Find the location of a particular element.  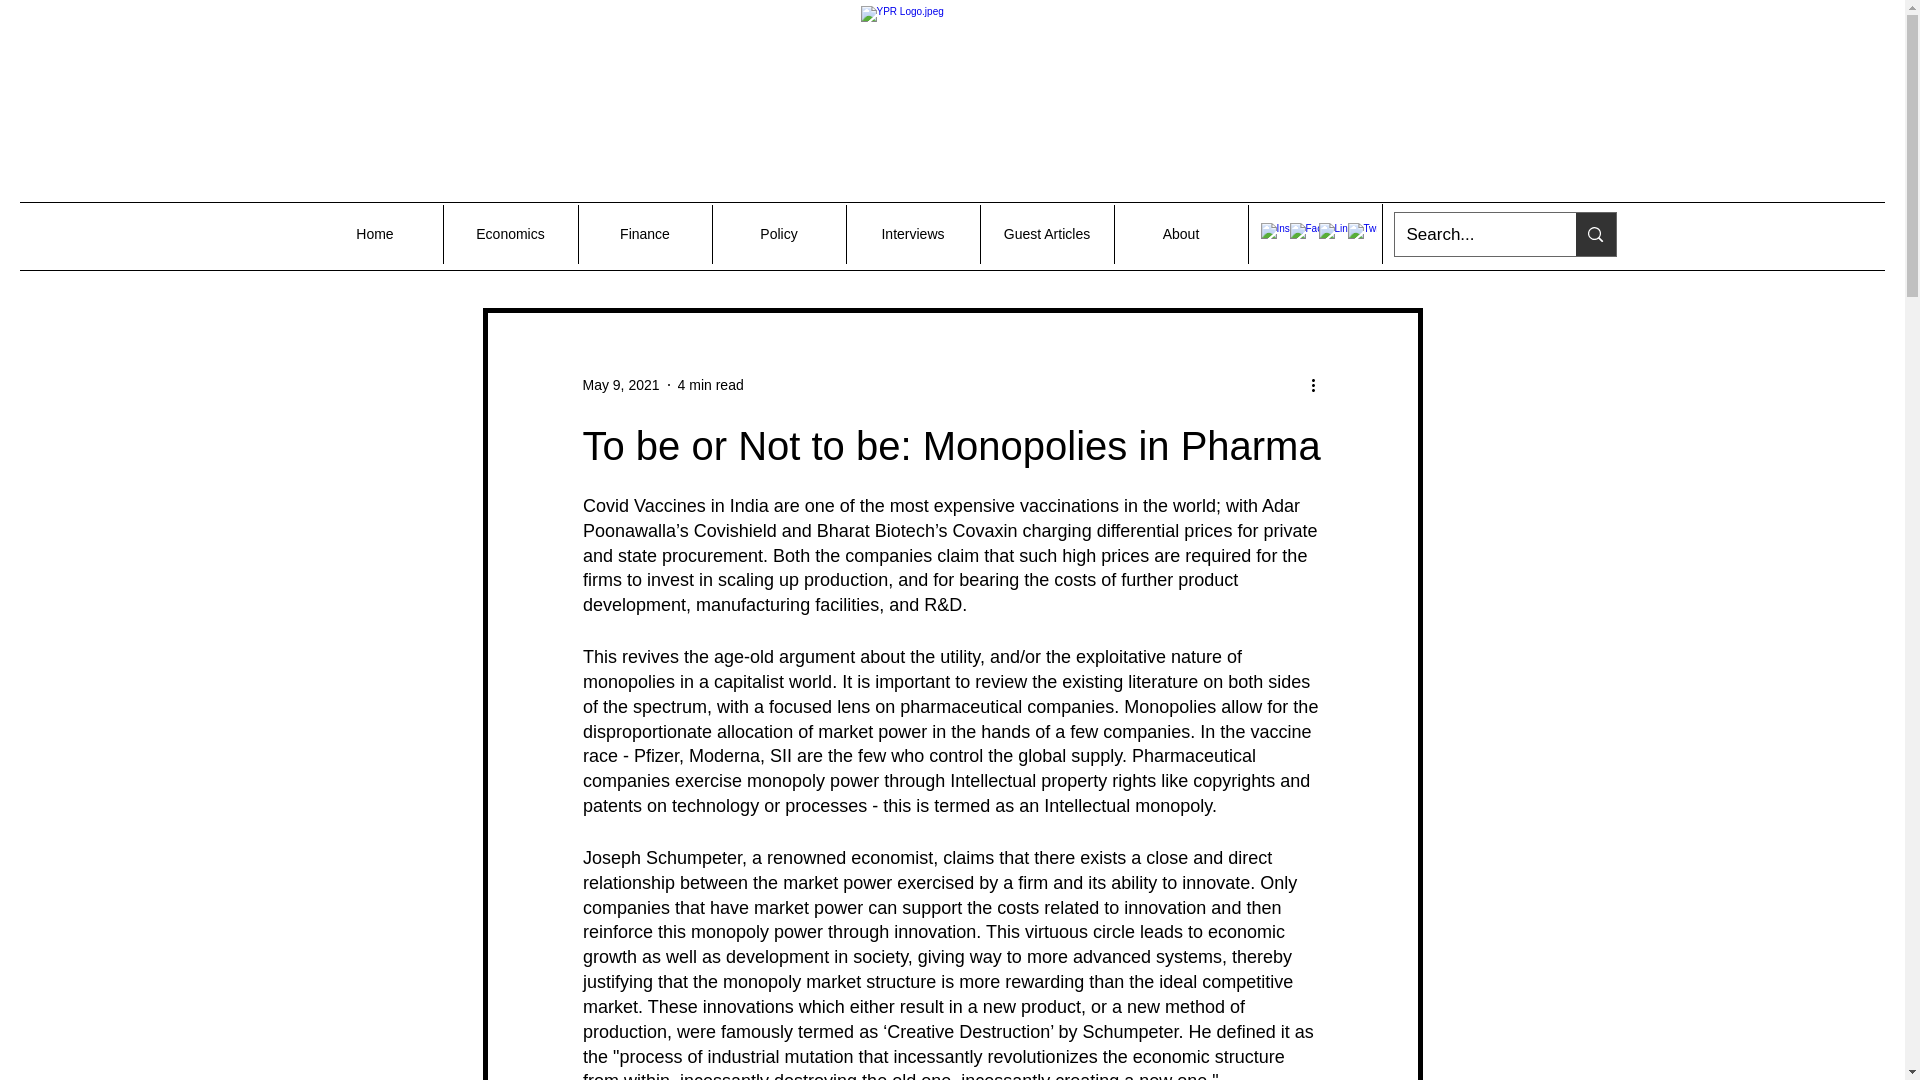

4 min read is located at coordinates (710, 384).